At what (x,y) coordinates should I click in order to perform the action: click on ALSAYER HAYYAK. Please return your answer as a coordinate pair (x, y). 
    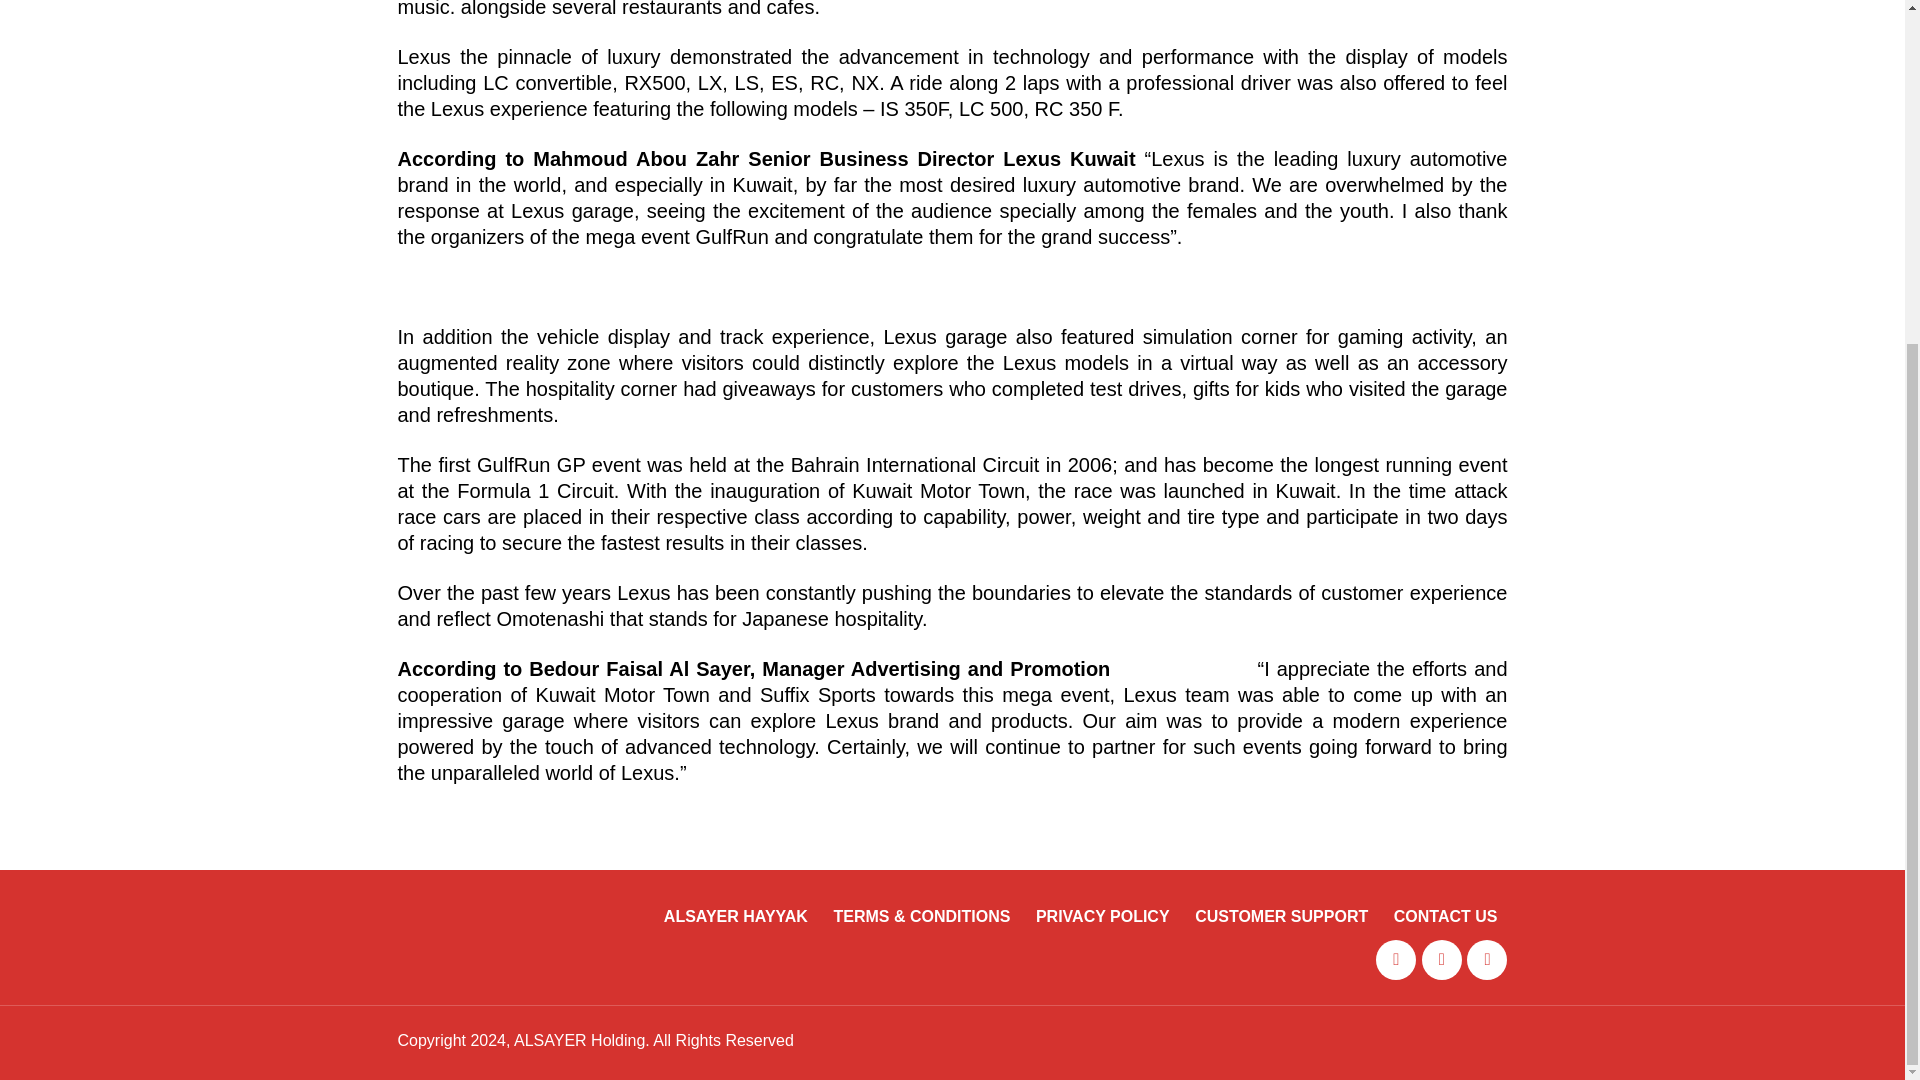
    Looking at the image, I should click on (736, 916).